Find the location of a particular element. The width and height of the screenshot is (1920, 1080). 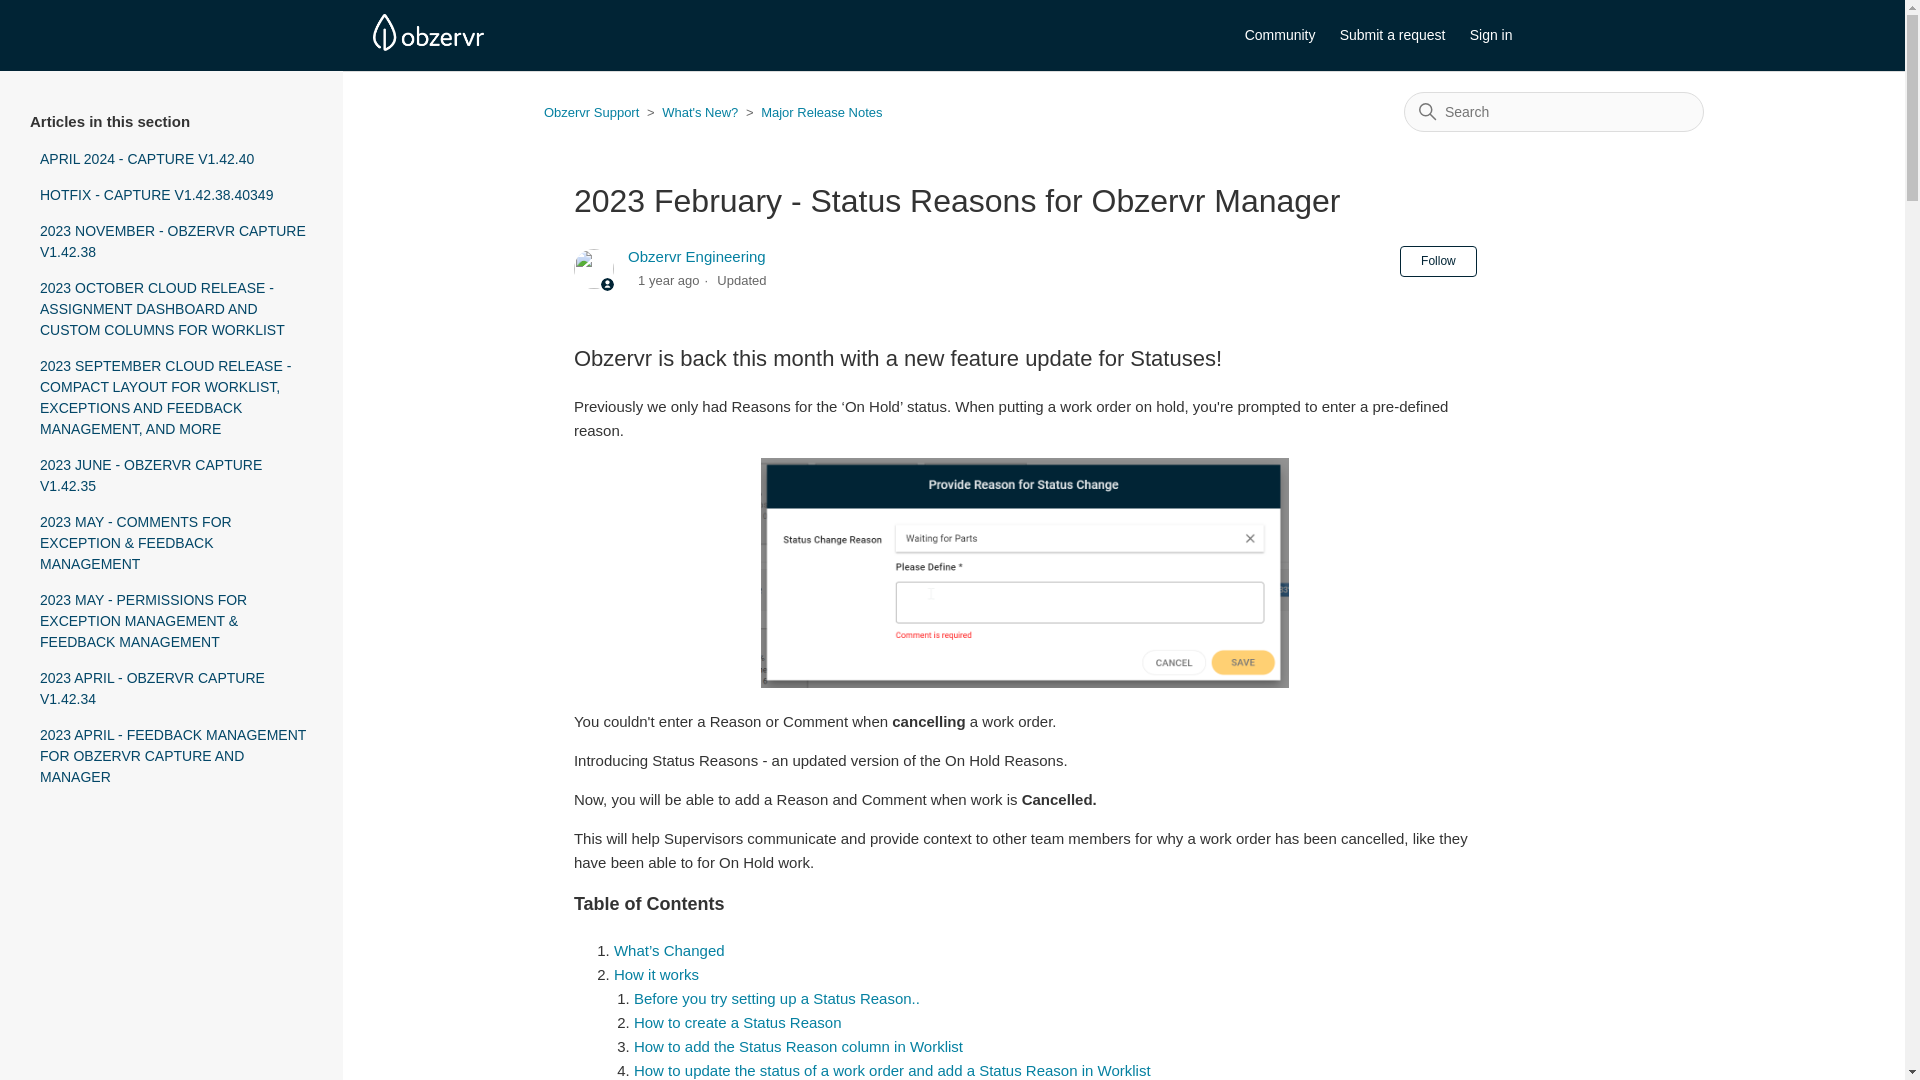

Obzervr Engineering is located at coordinates (696, 256).